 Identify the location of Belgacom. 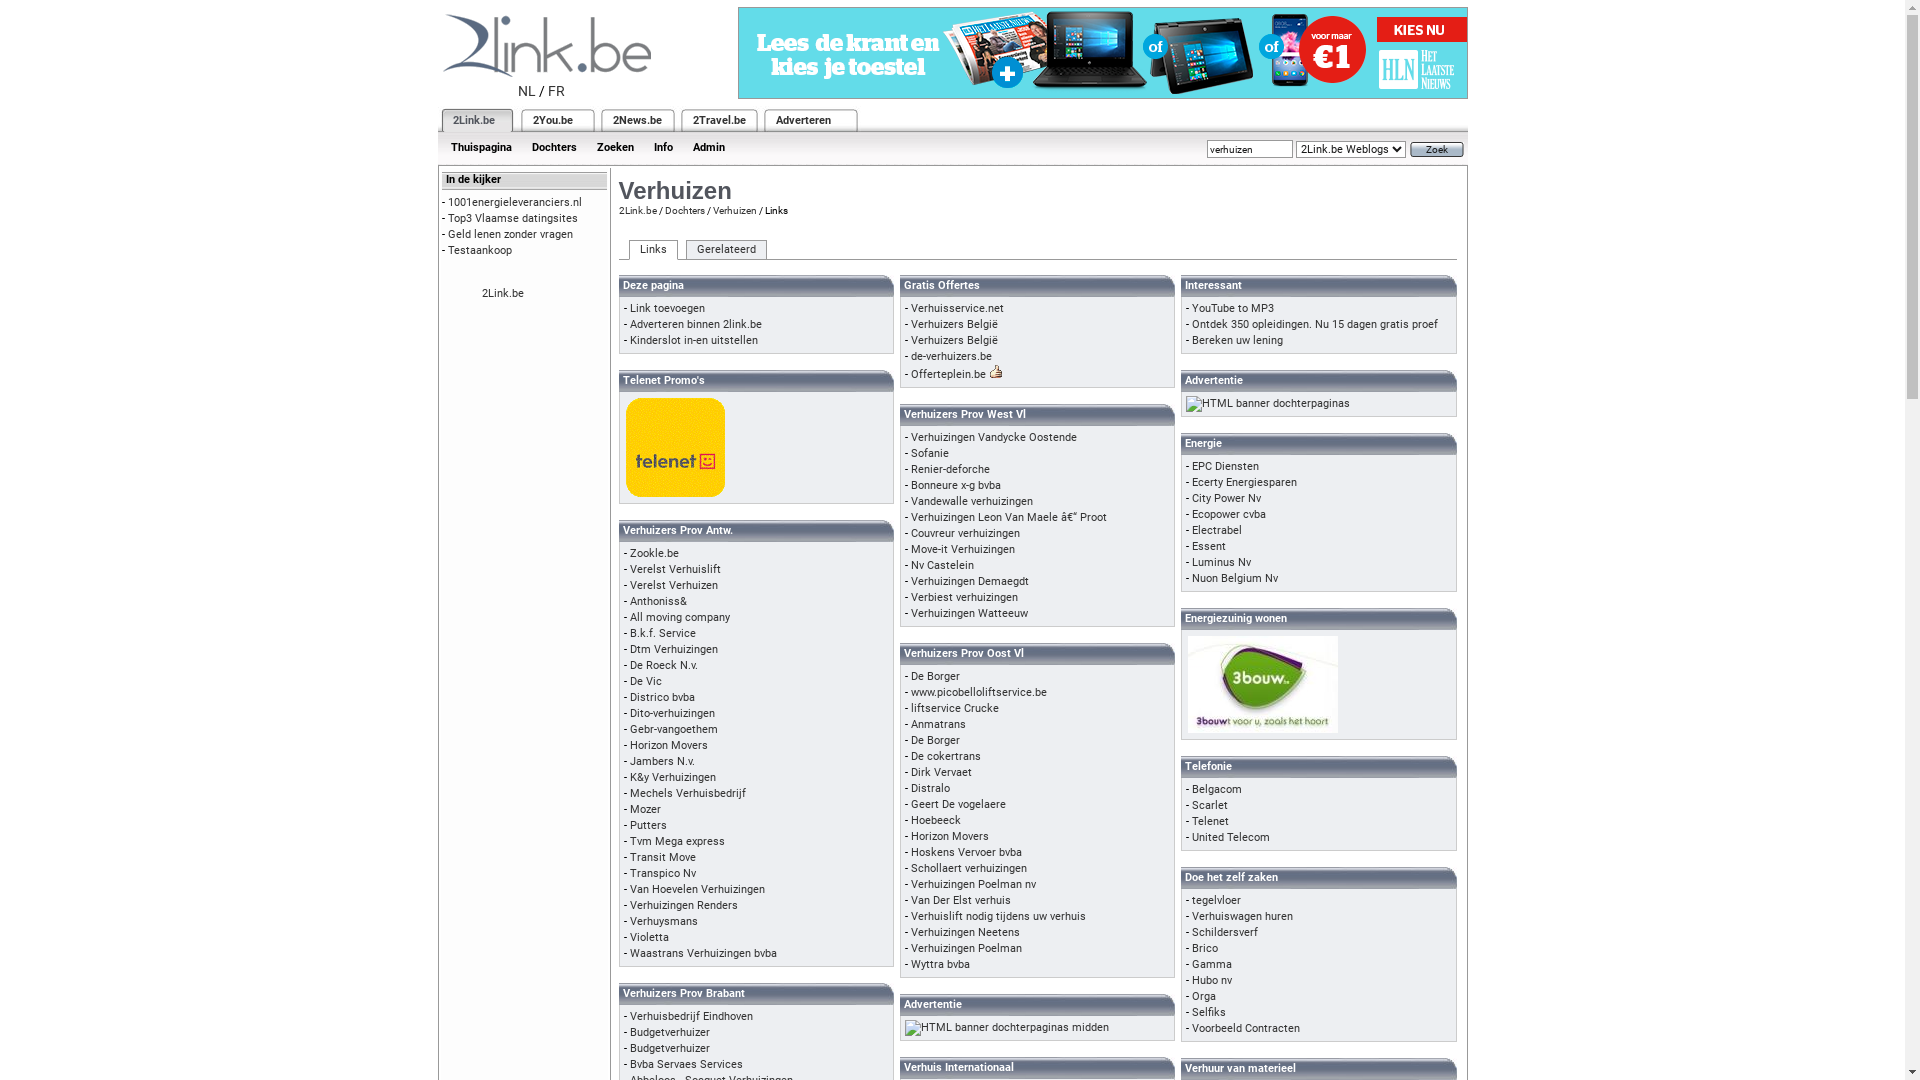
(1217, 790).